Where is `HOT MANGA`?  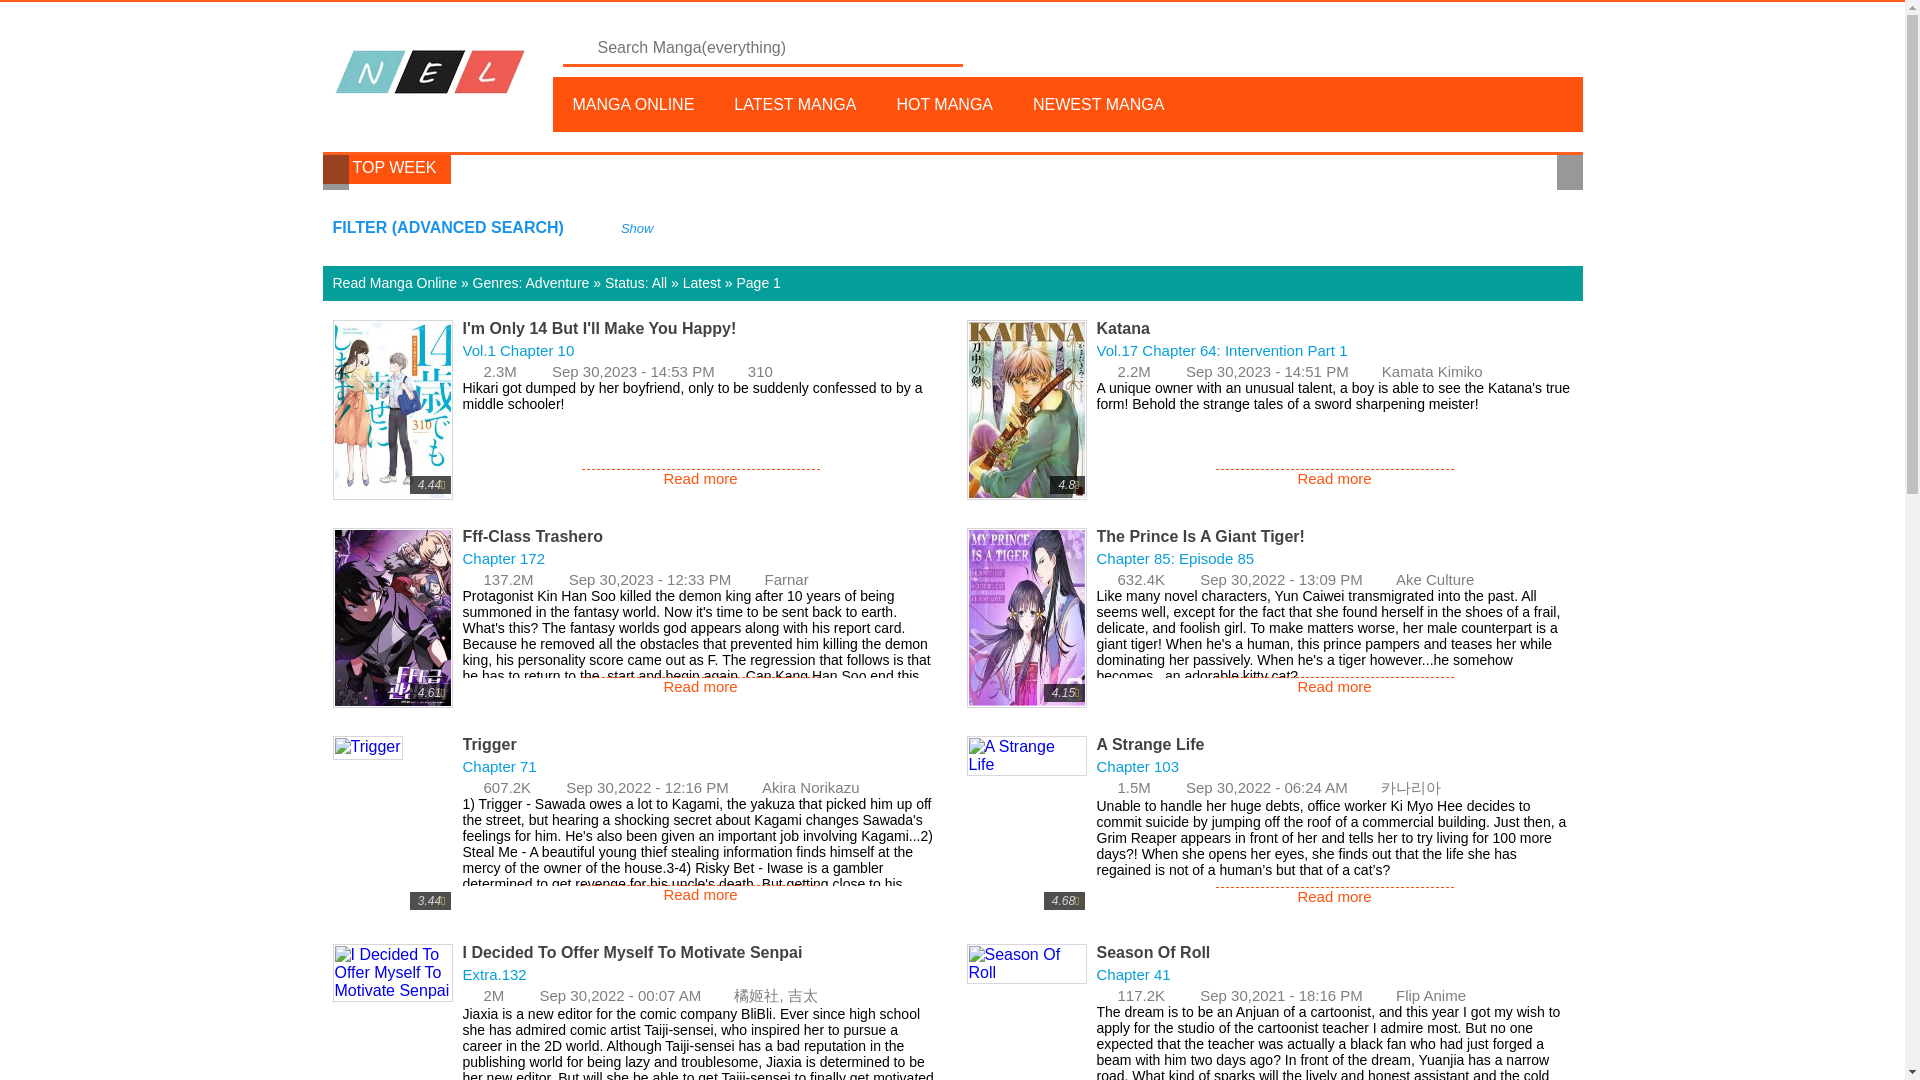 HOT MANGA is located at coordinates (944, 104).